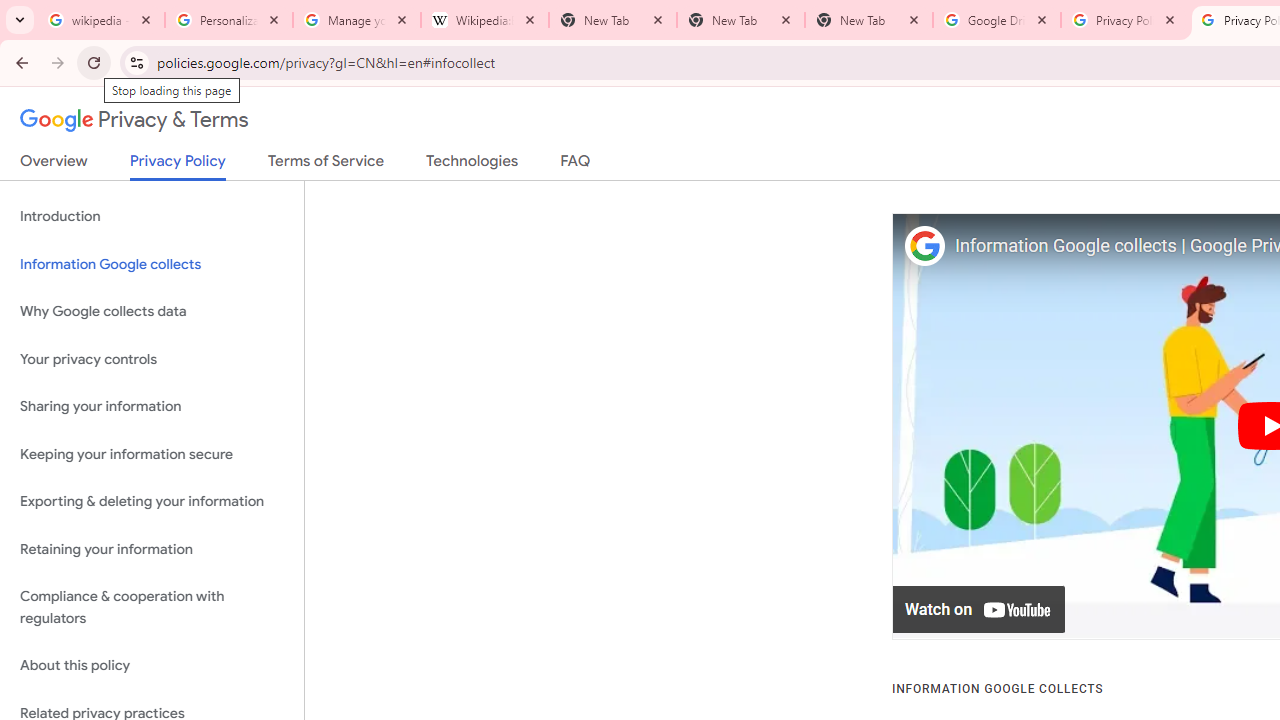  What do you see at coordinates (576, 165) in the screenshot?
I see `FAQ` at bounding box center [576, 165].